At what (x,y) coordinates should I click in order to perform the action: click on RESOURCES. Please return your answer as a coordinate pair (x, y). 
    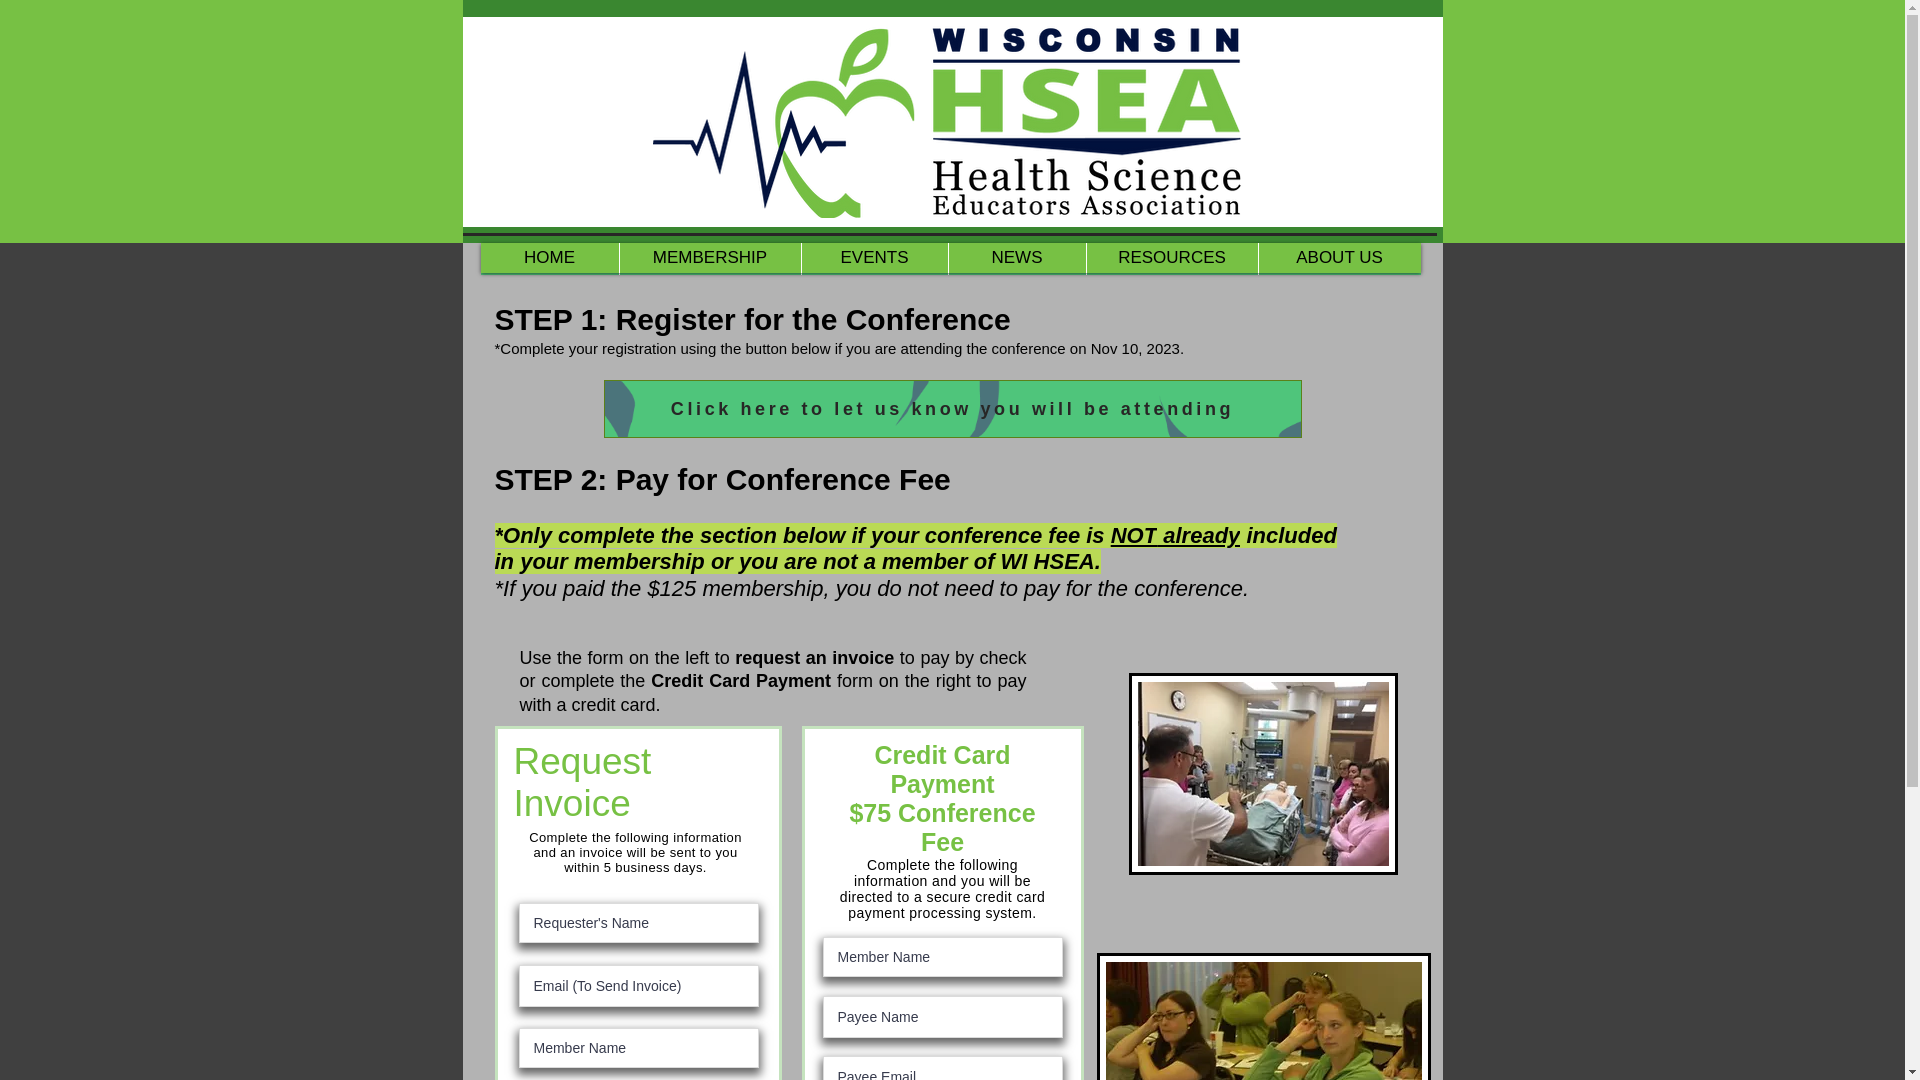
    Looking at the image, I should click on (1172, 258).